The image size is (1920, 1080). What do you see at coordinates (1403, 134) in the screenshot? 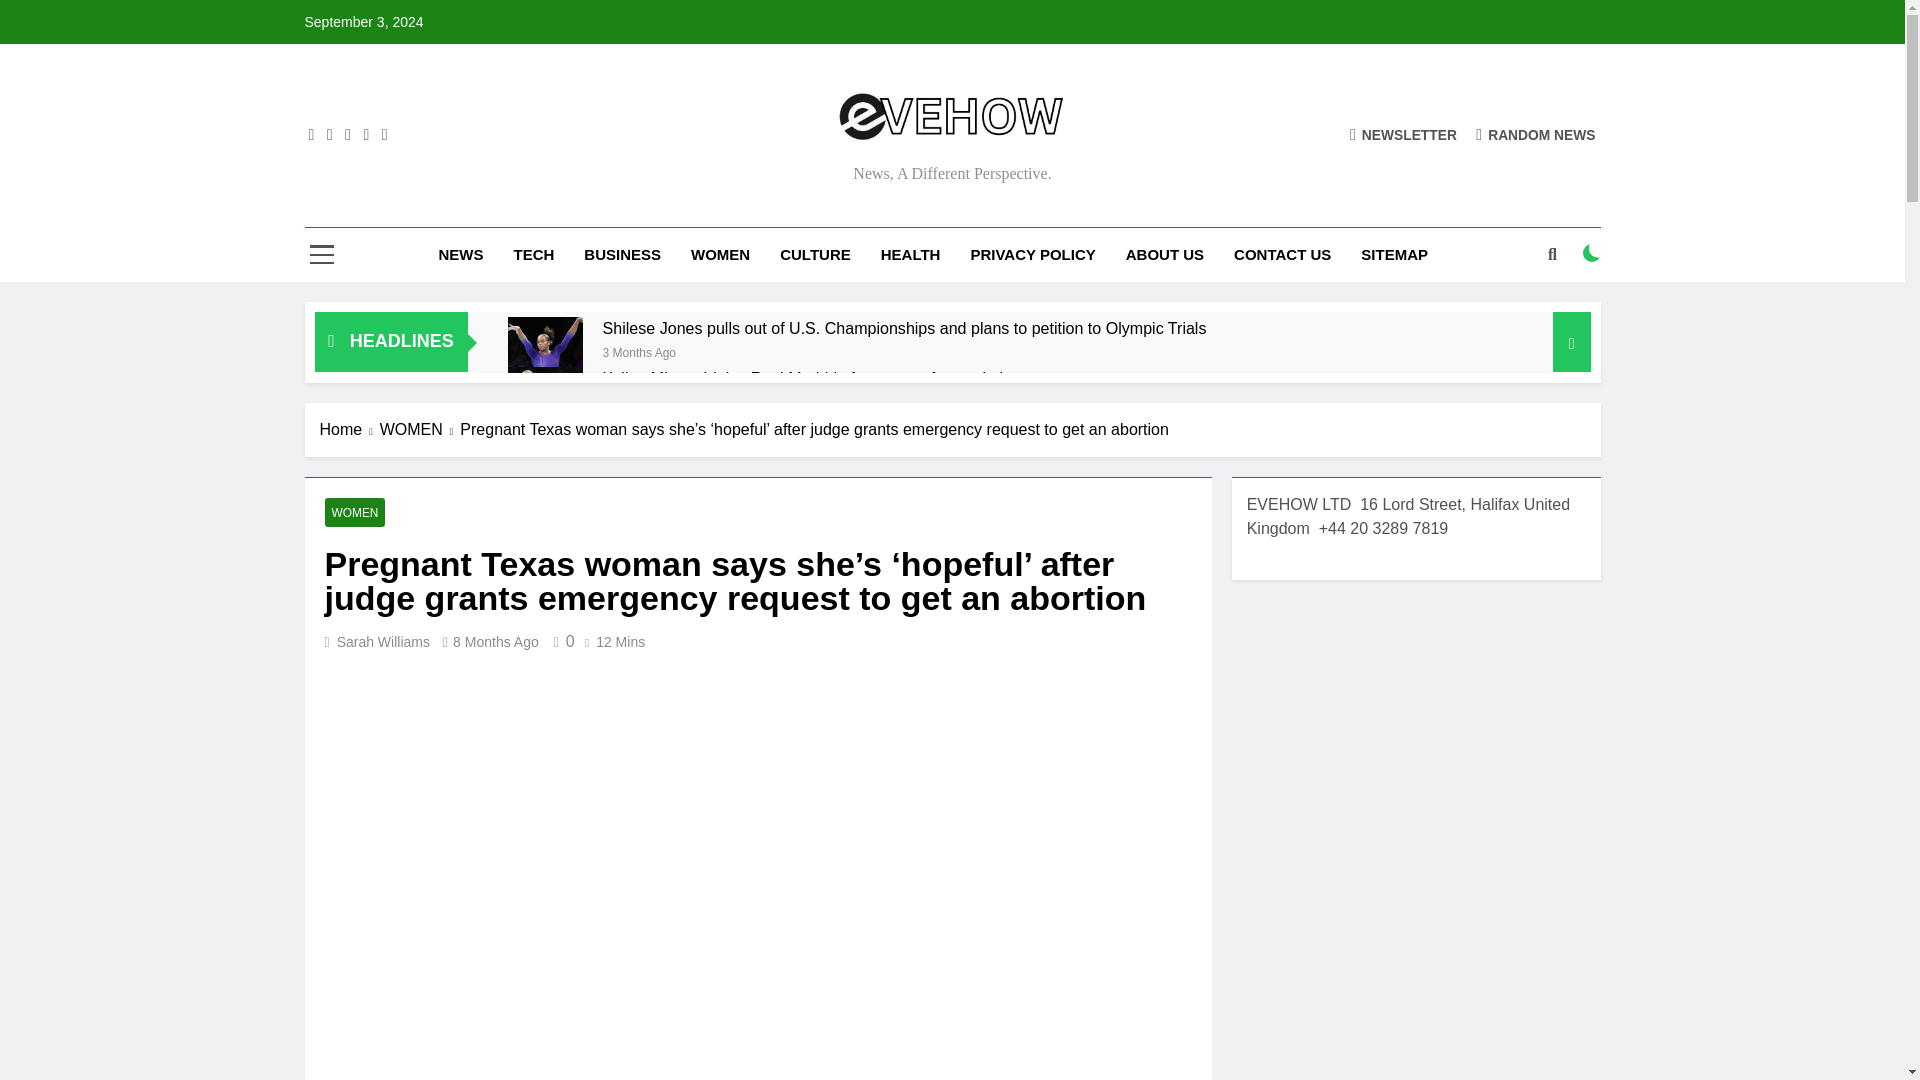
I see `NEWSLETTER` at bounding box center [1403, 134].